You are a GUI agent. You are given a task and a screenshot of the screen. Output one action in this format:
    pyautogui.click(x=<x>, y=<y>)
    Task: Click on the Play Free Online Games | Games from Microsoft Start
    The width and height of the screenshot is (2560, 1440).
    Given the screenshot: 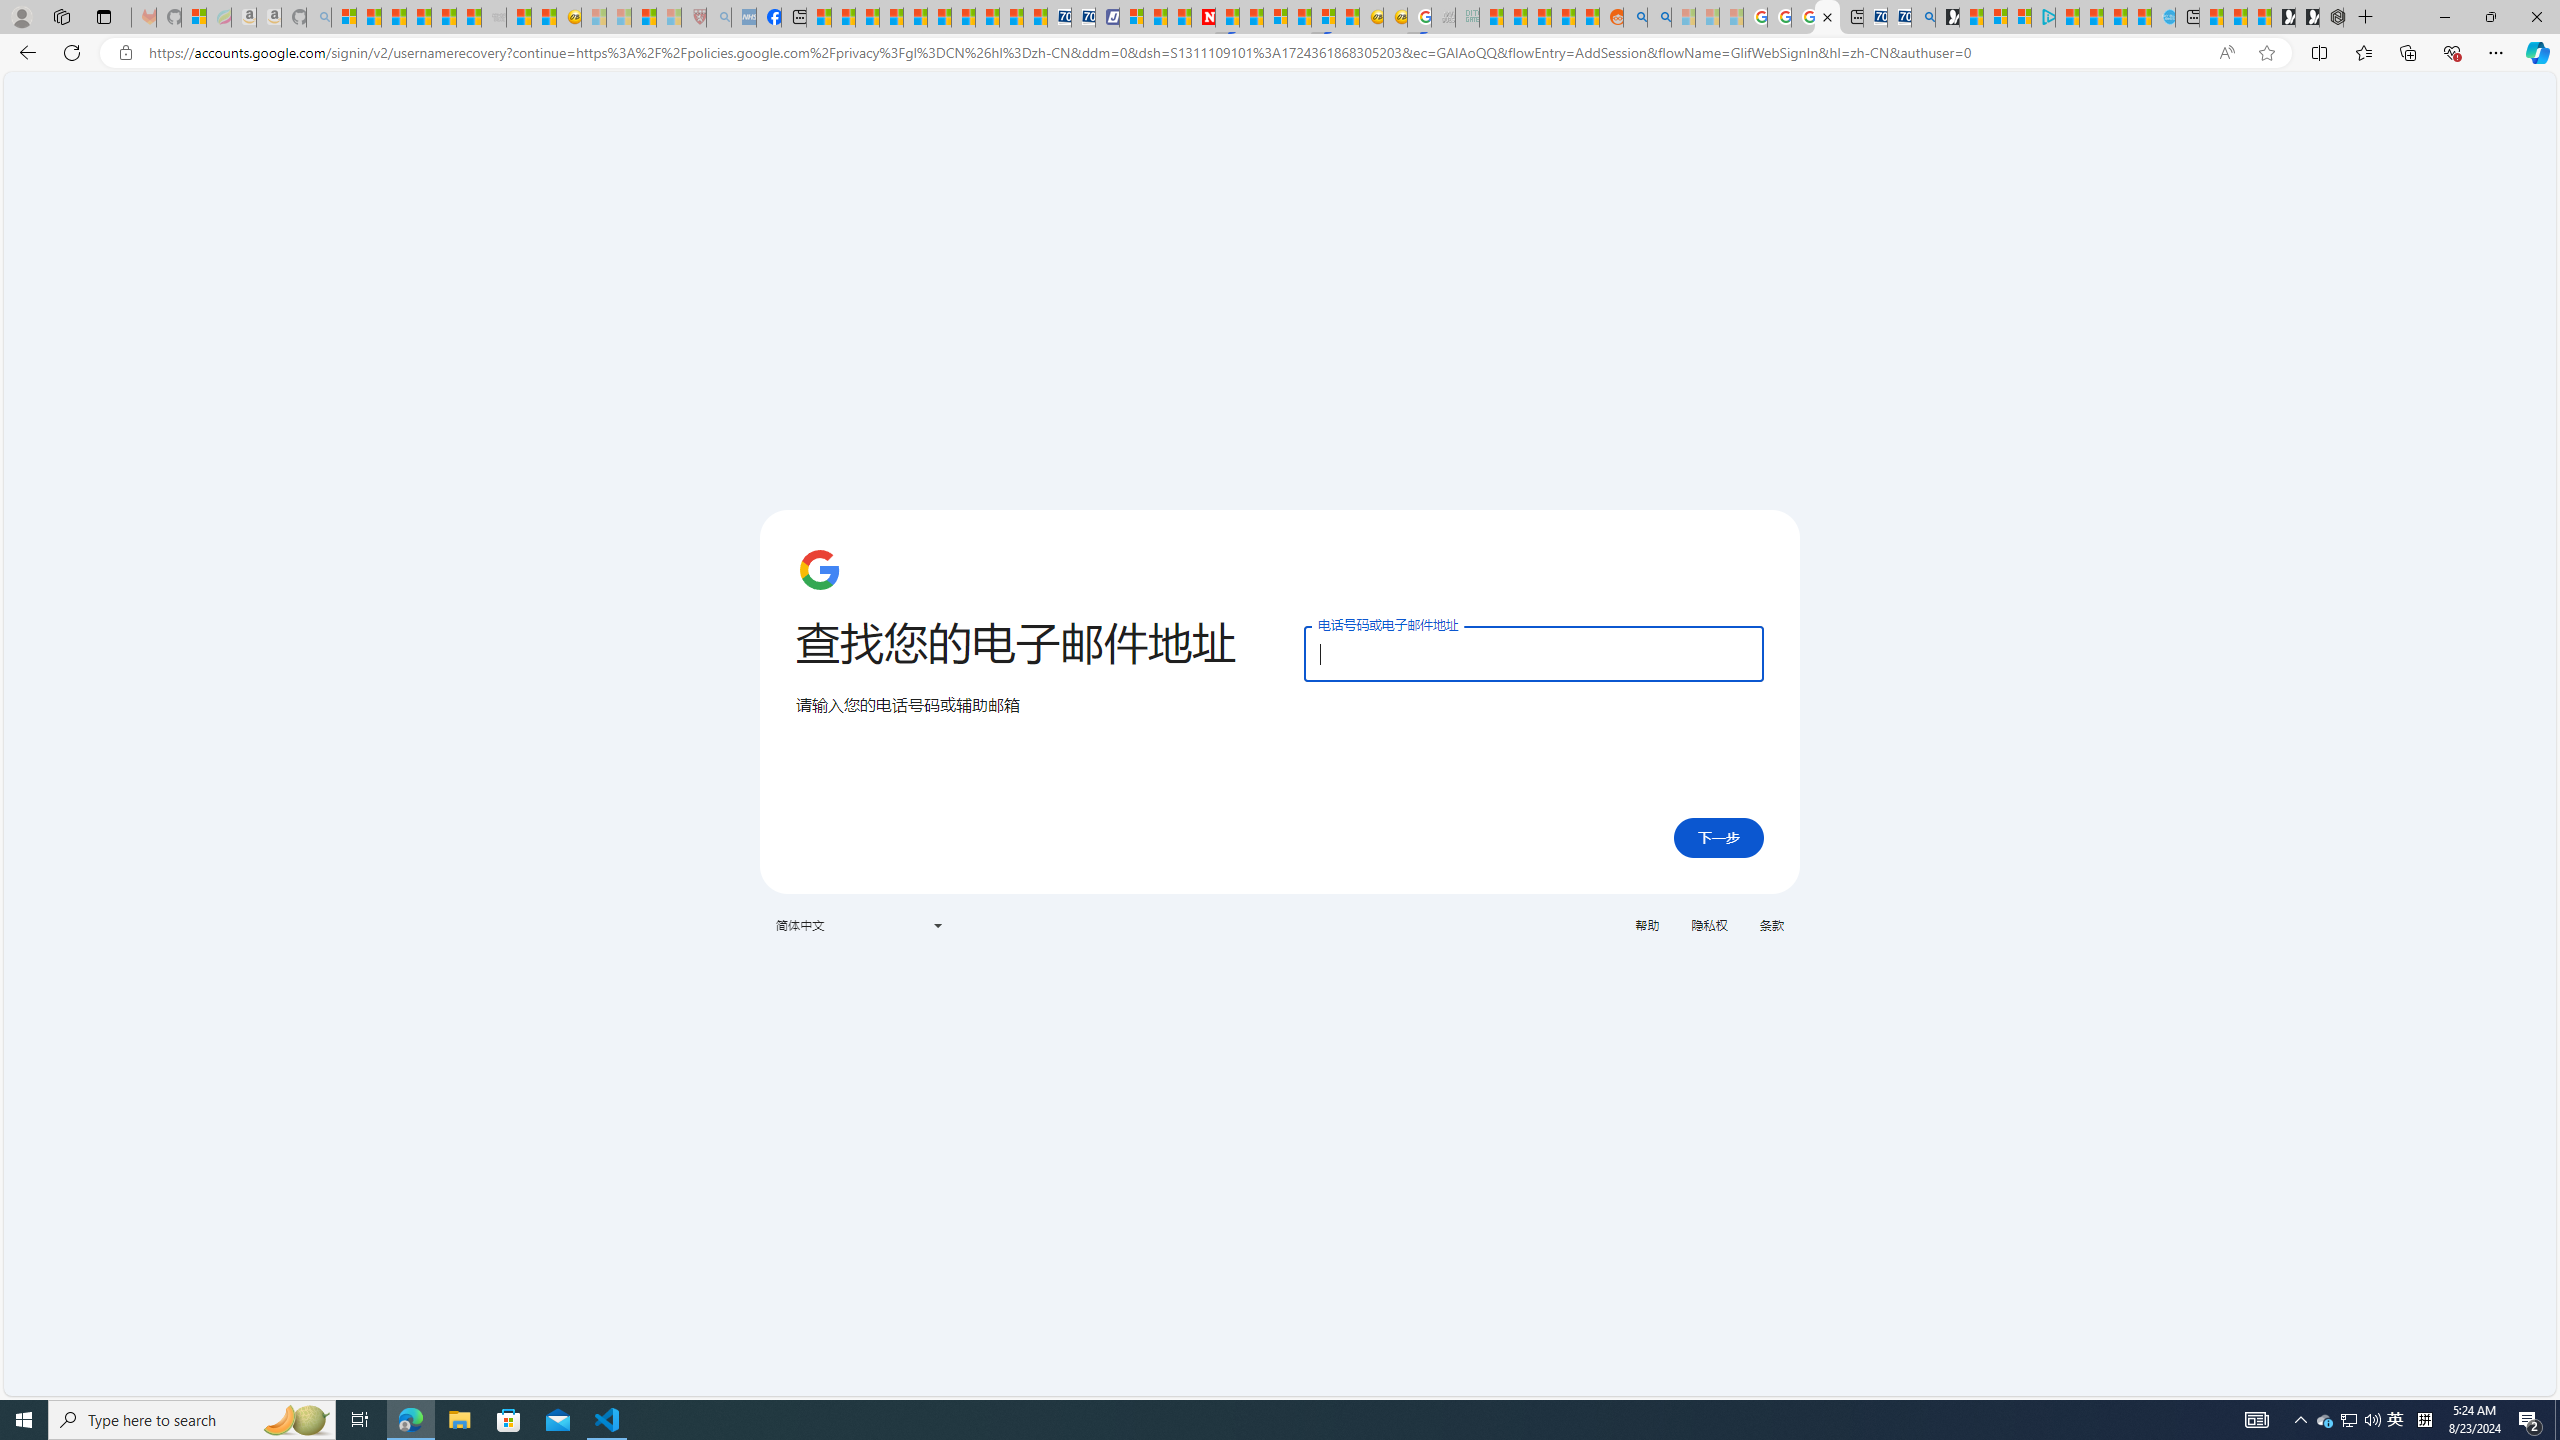 What is the action you would take?
    pyautogui.click(x=2306, y=17)
    